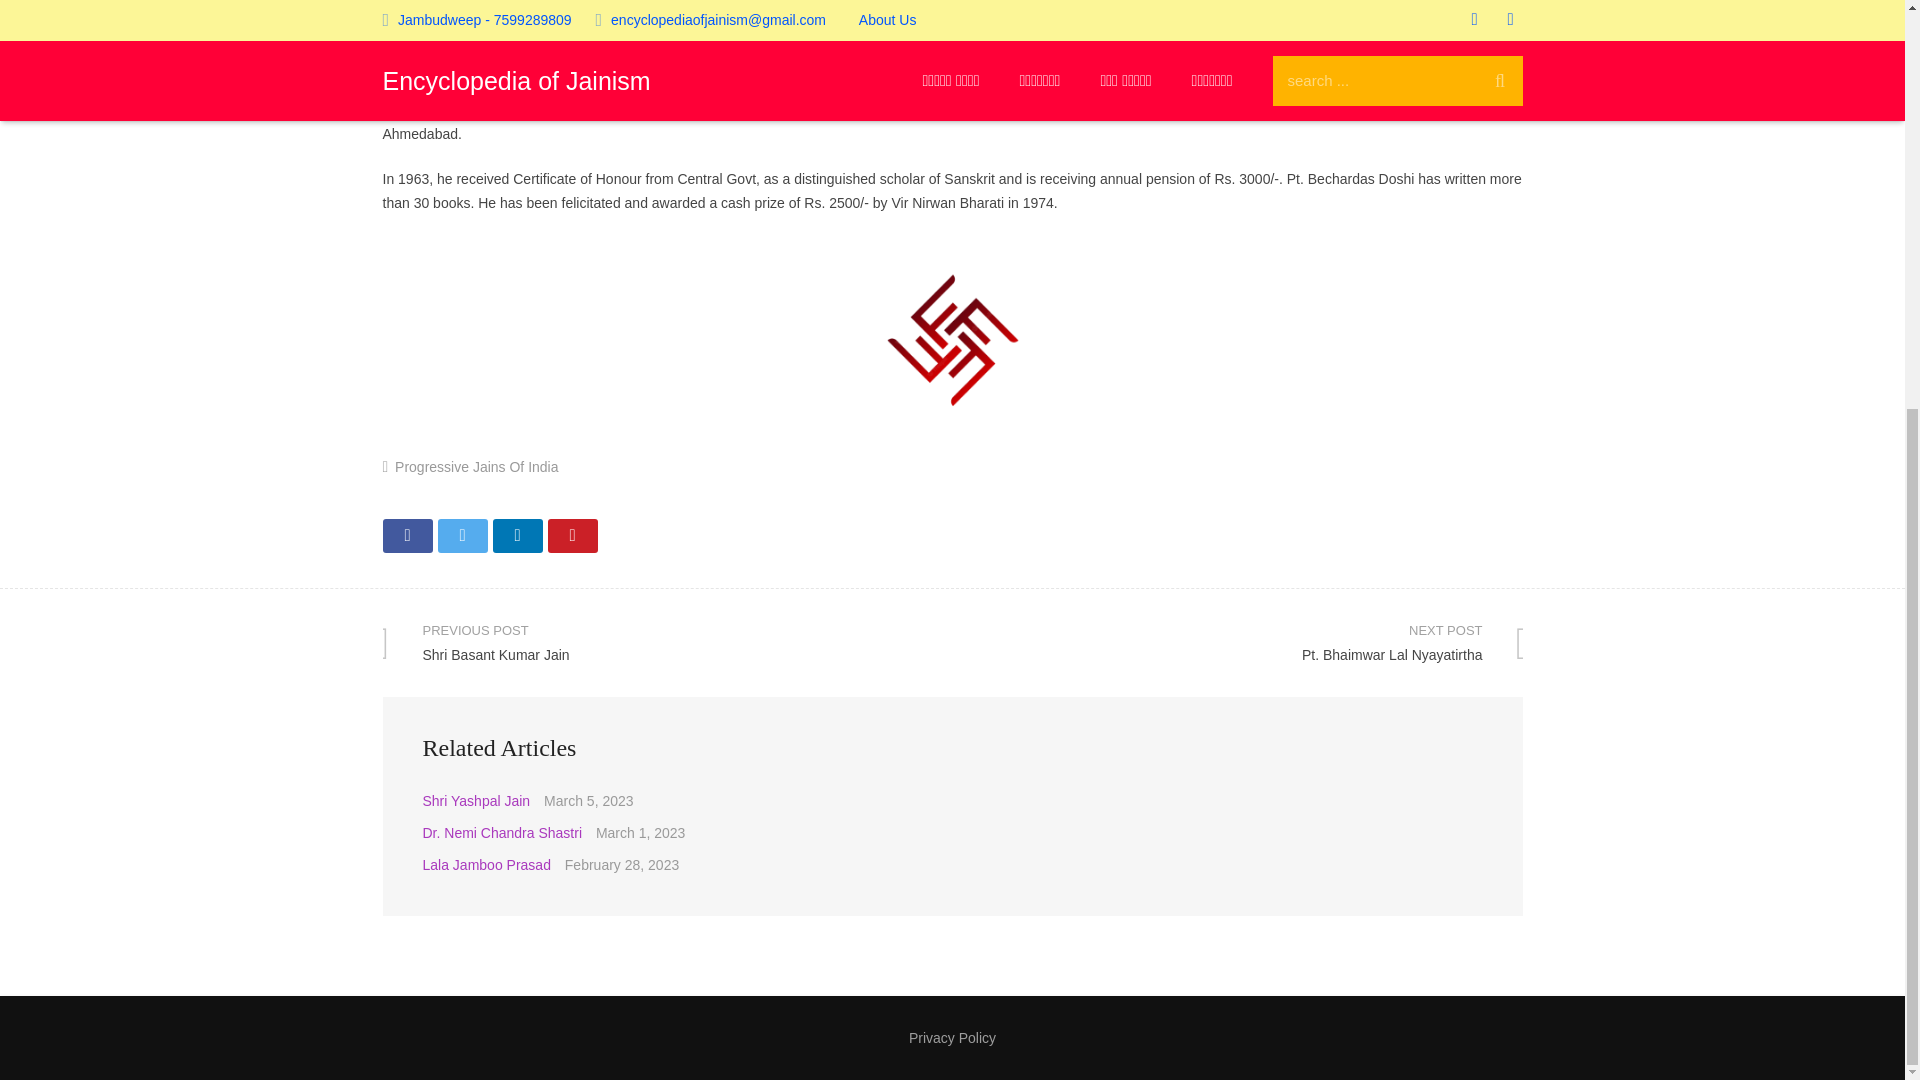 The image size is (1920, 1080). Describe the element at coordinates (516, 536) in the screenshot. I see `Lala Jamboo Prasad` at that location.